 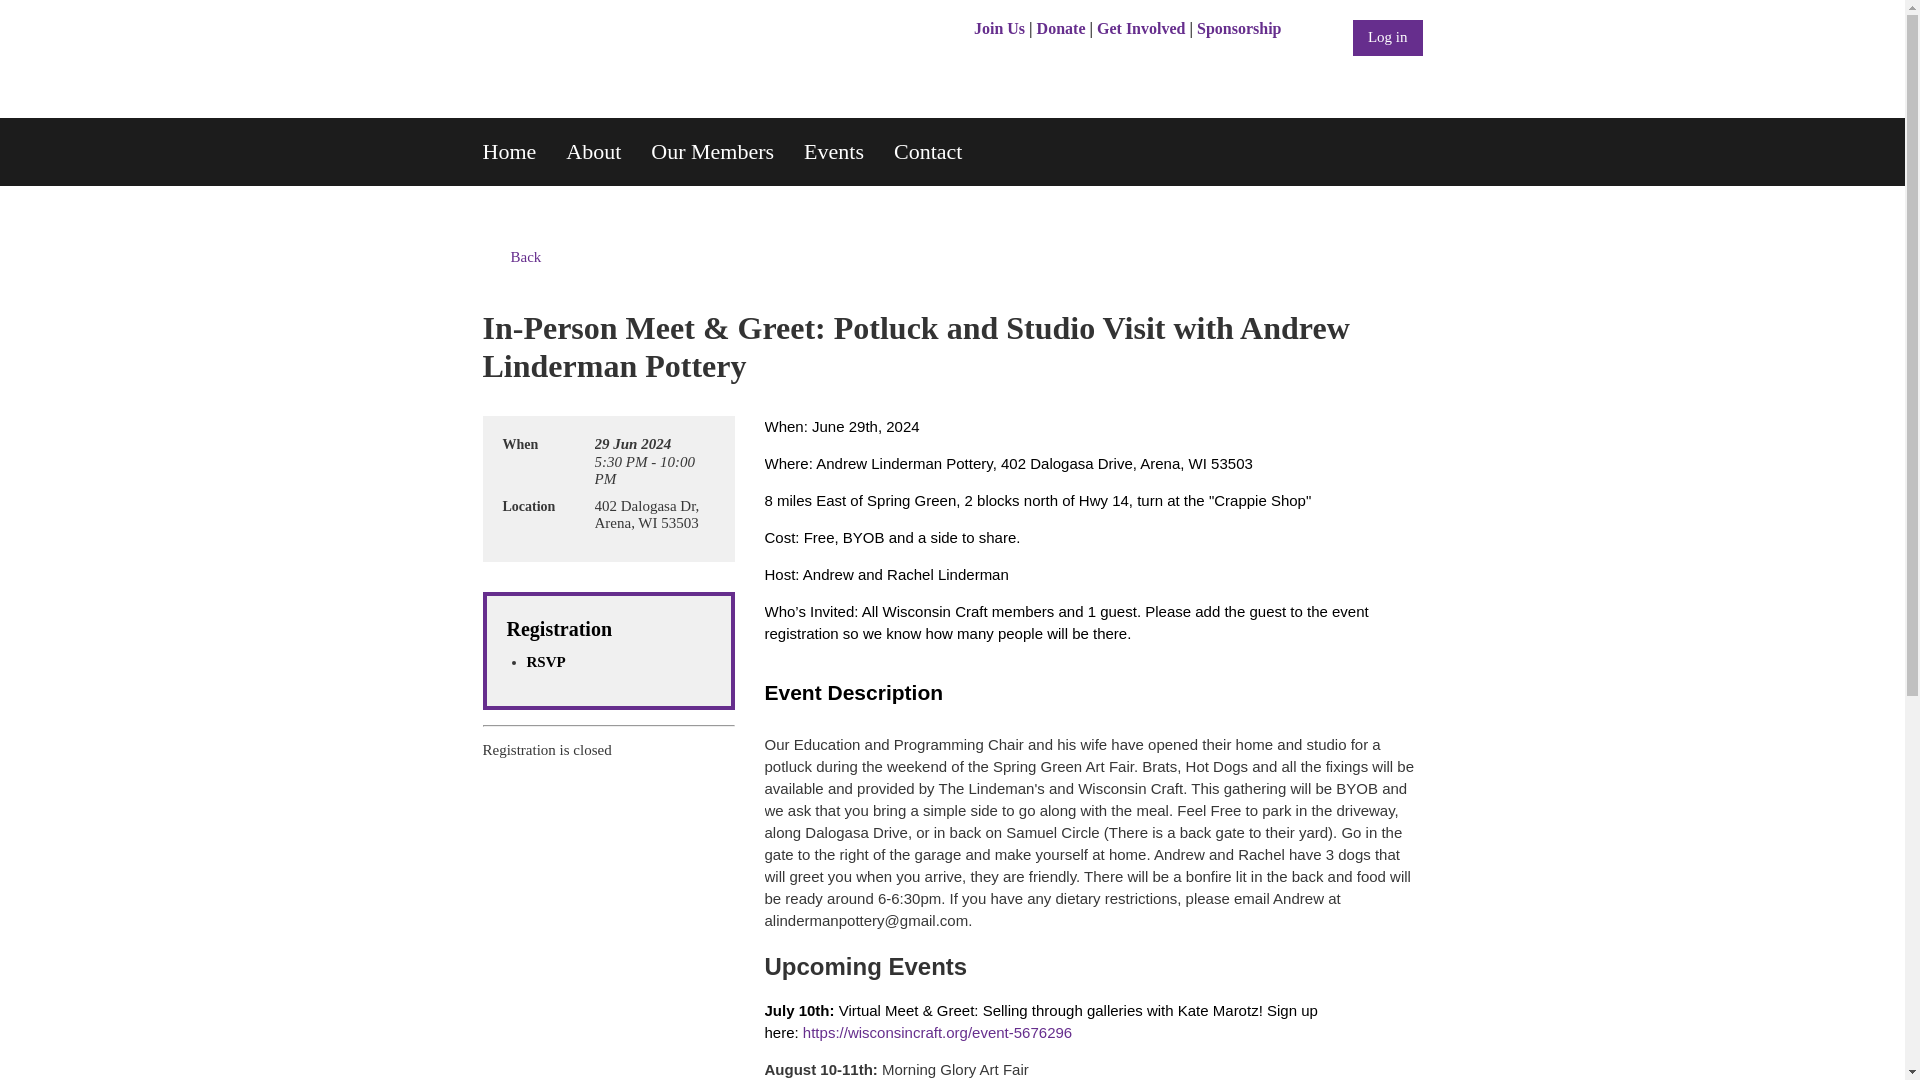 What do you see at coordinates (727, 151) in the screenshot?
I see `Our Members` at bounding box center [727, 151].